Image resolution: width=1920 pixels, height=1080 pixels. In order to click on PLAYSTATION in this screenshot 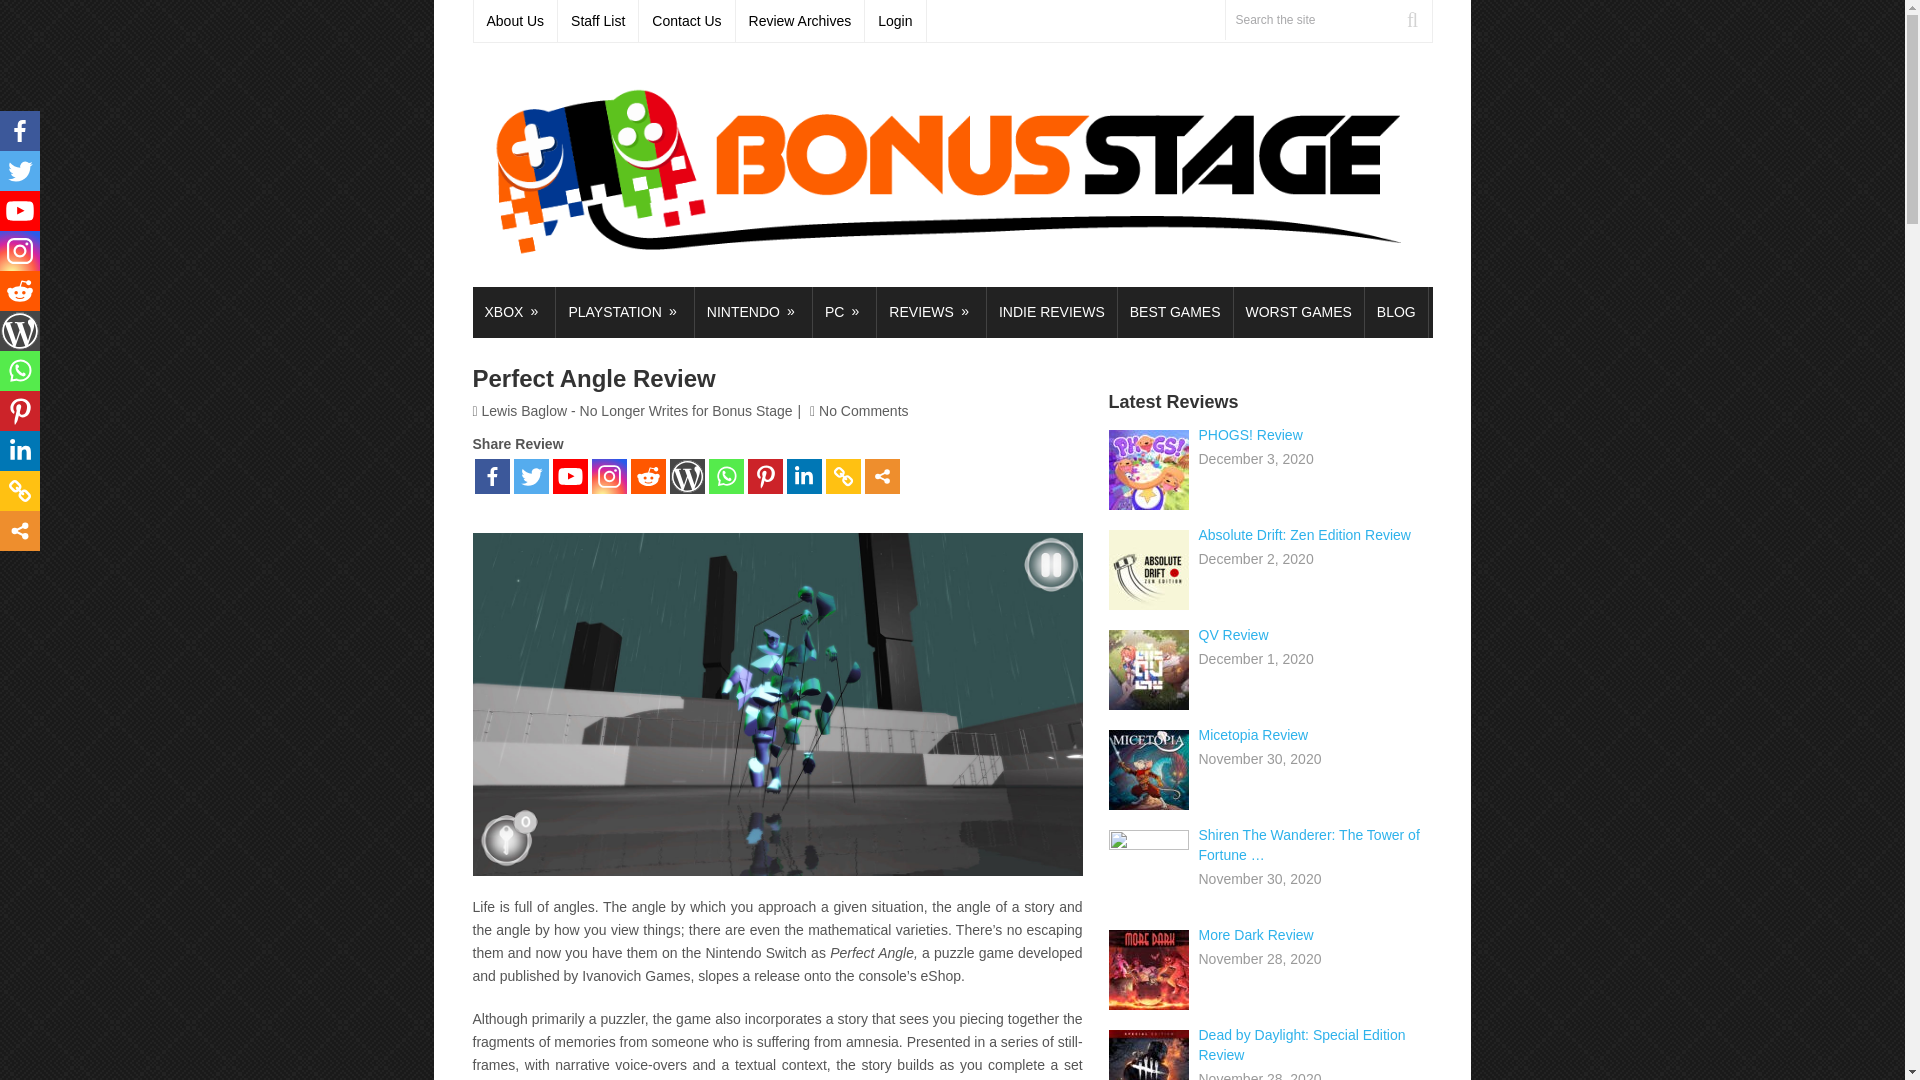, I will do `click(624, 312)`.